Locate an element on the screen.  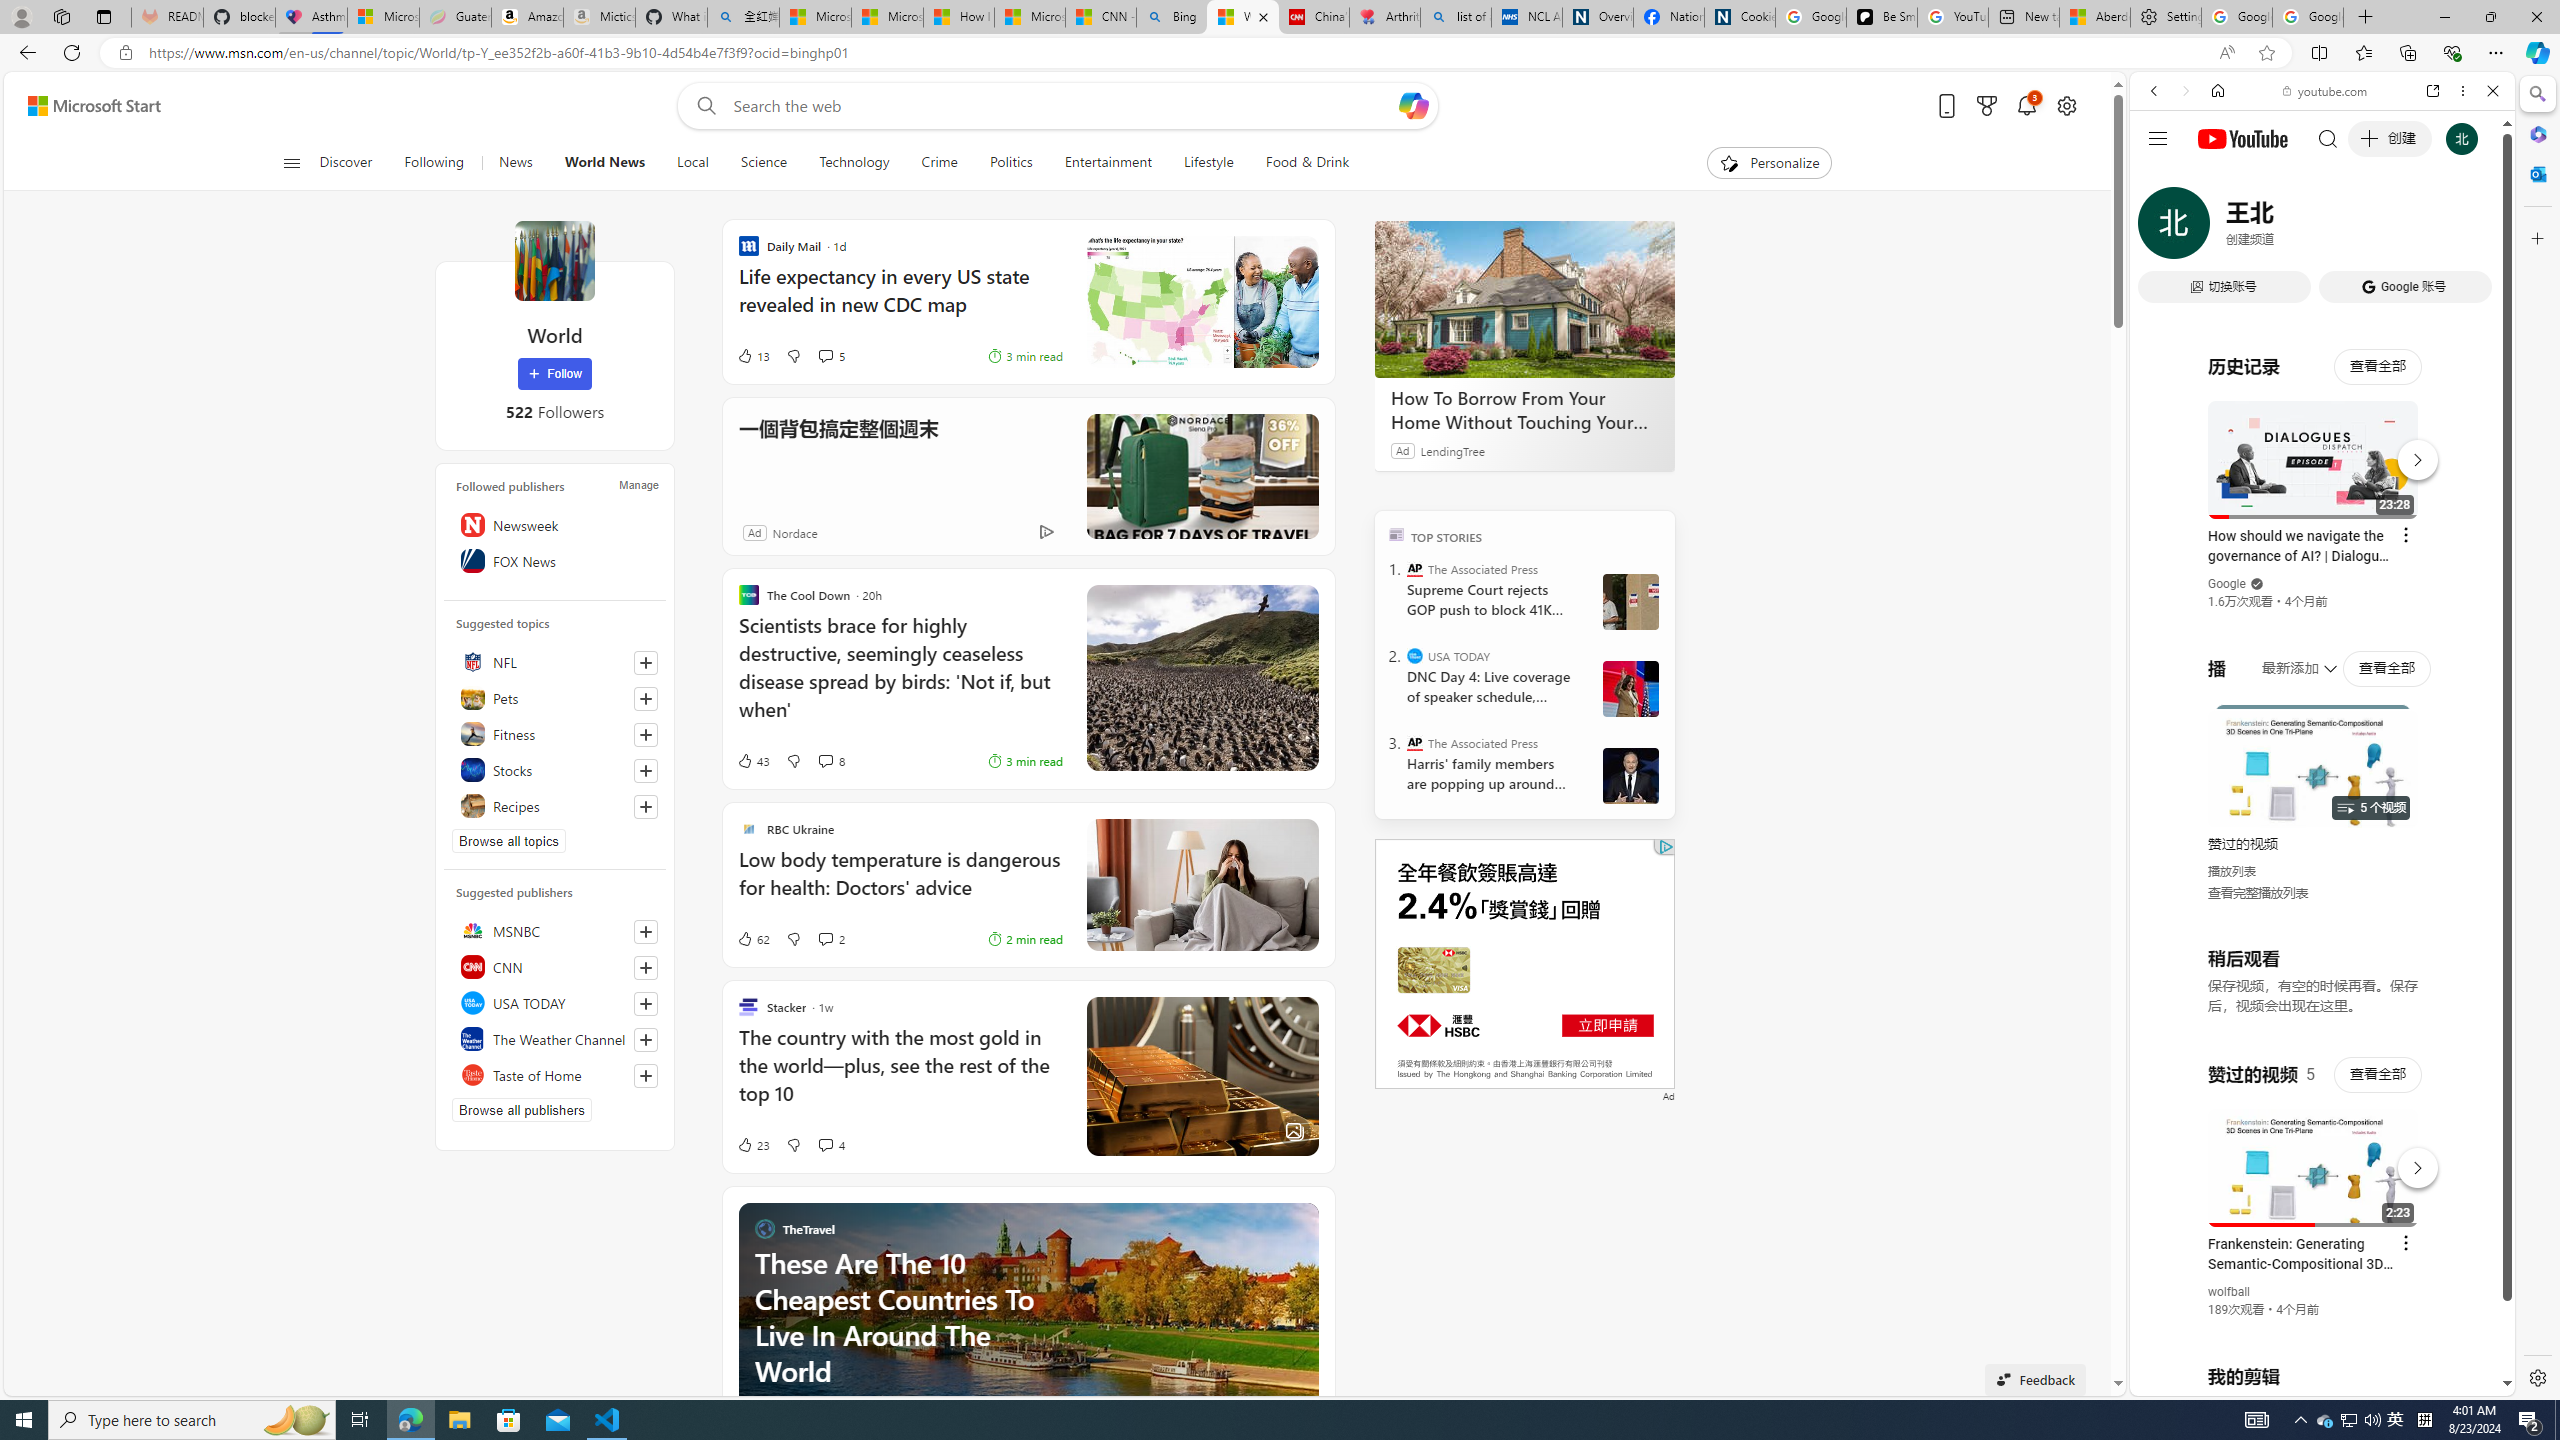
Follow is located at coordinates (554, 374).